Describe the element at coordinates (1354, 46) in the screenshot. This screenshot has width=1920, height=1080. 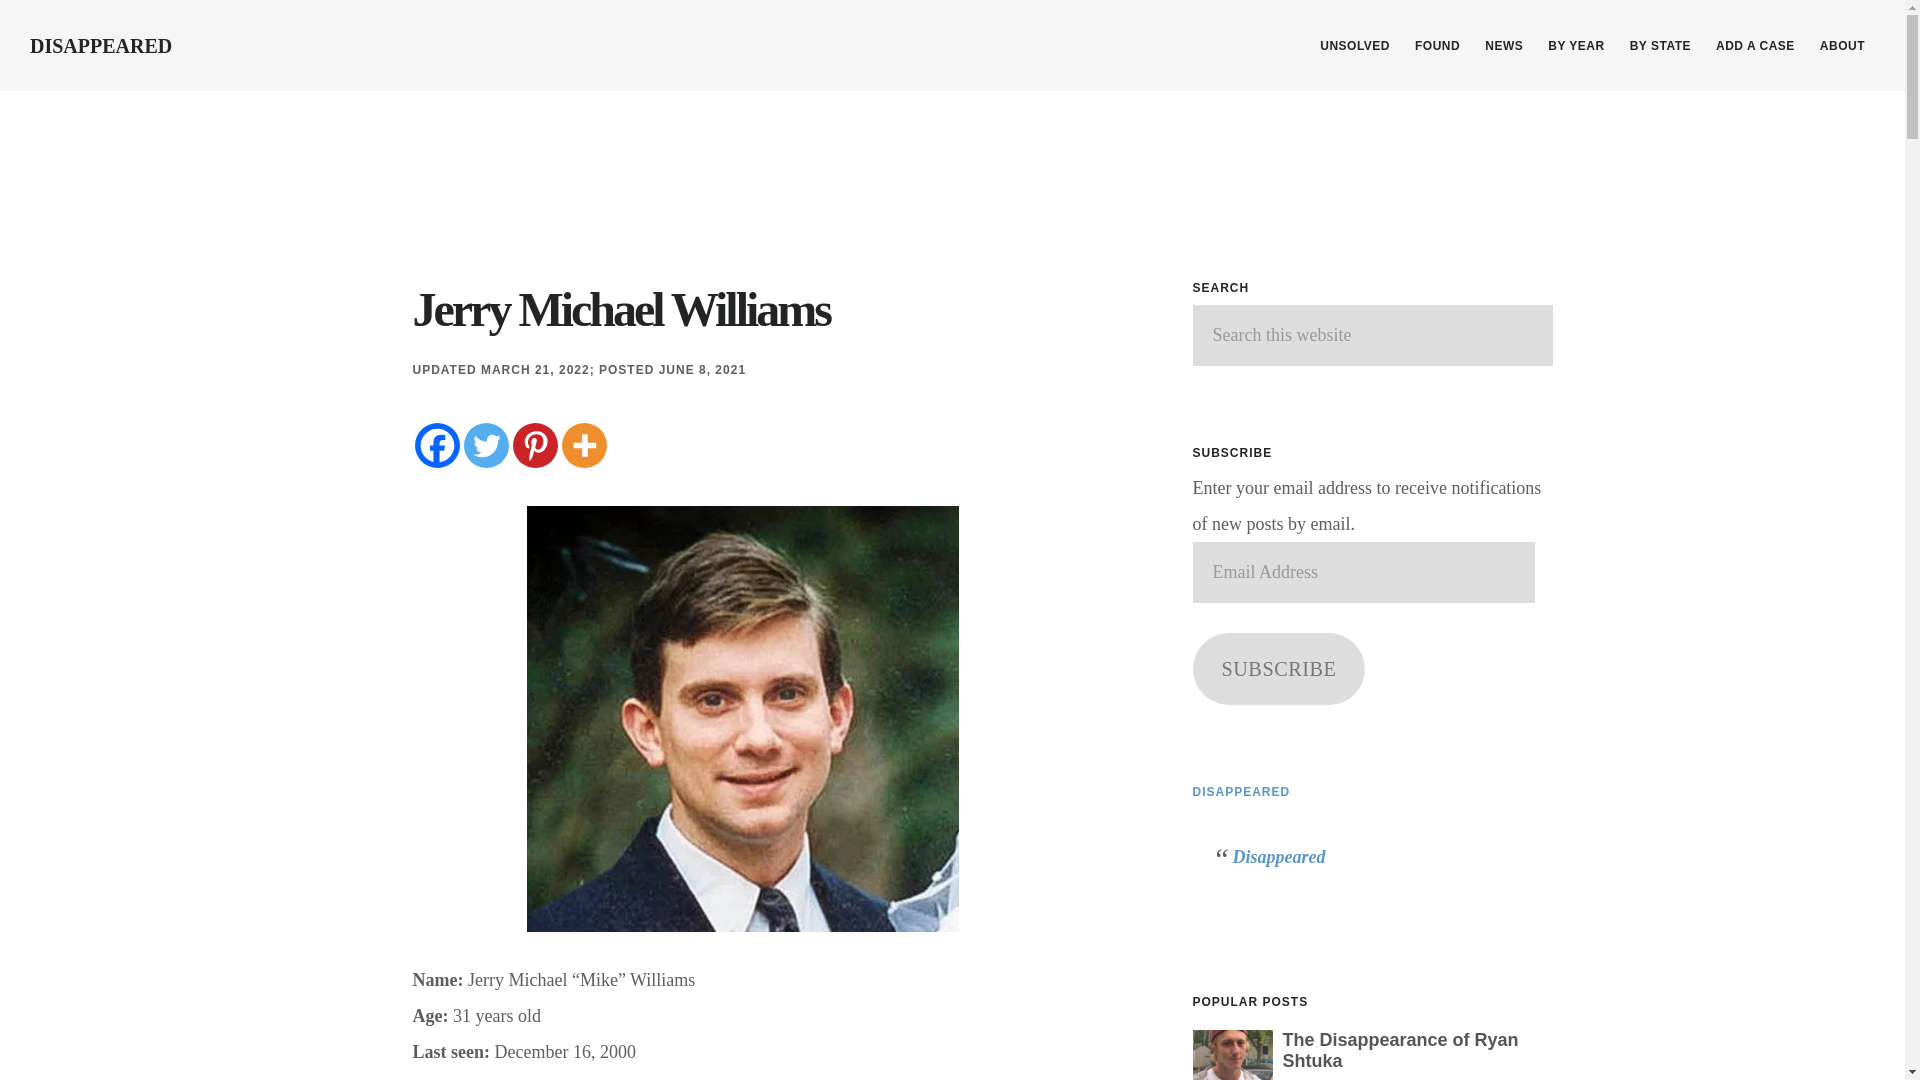
I see `UNSOLVED` at that location.